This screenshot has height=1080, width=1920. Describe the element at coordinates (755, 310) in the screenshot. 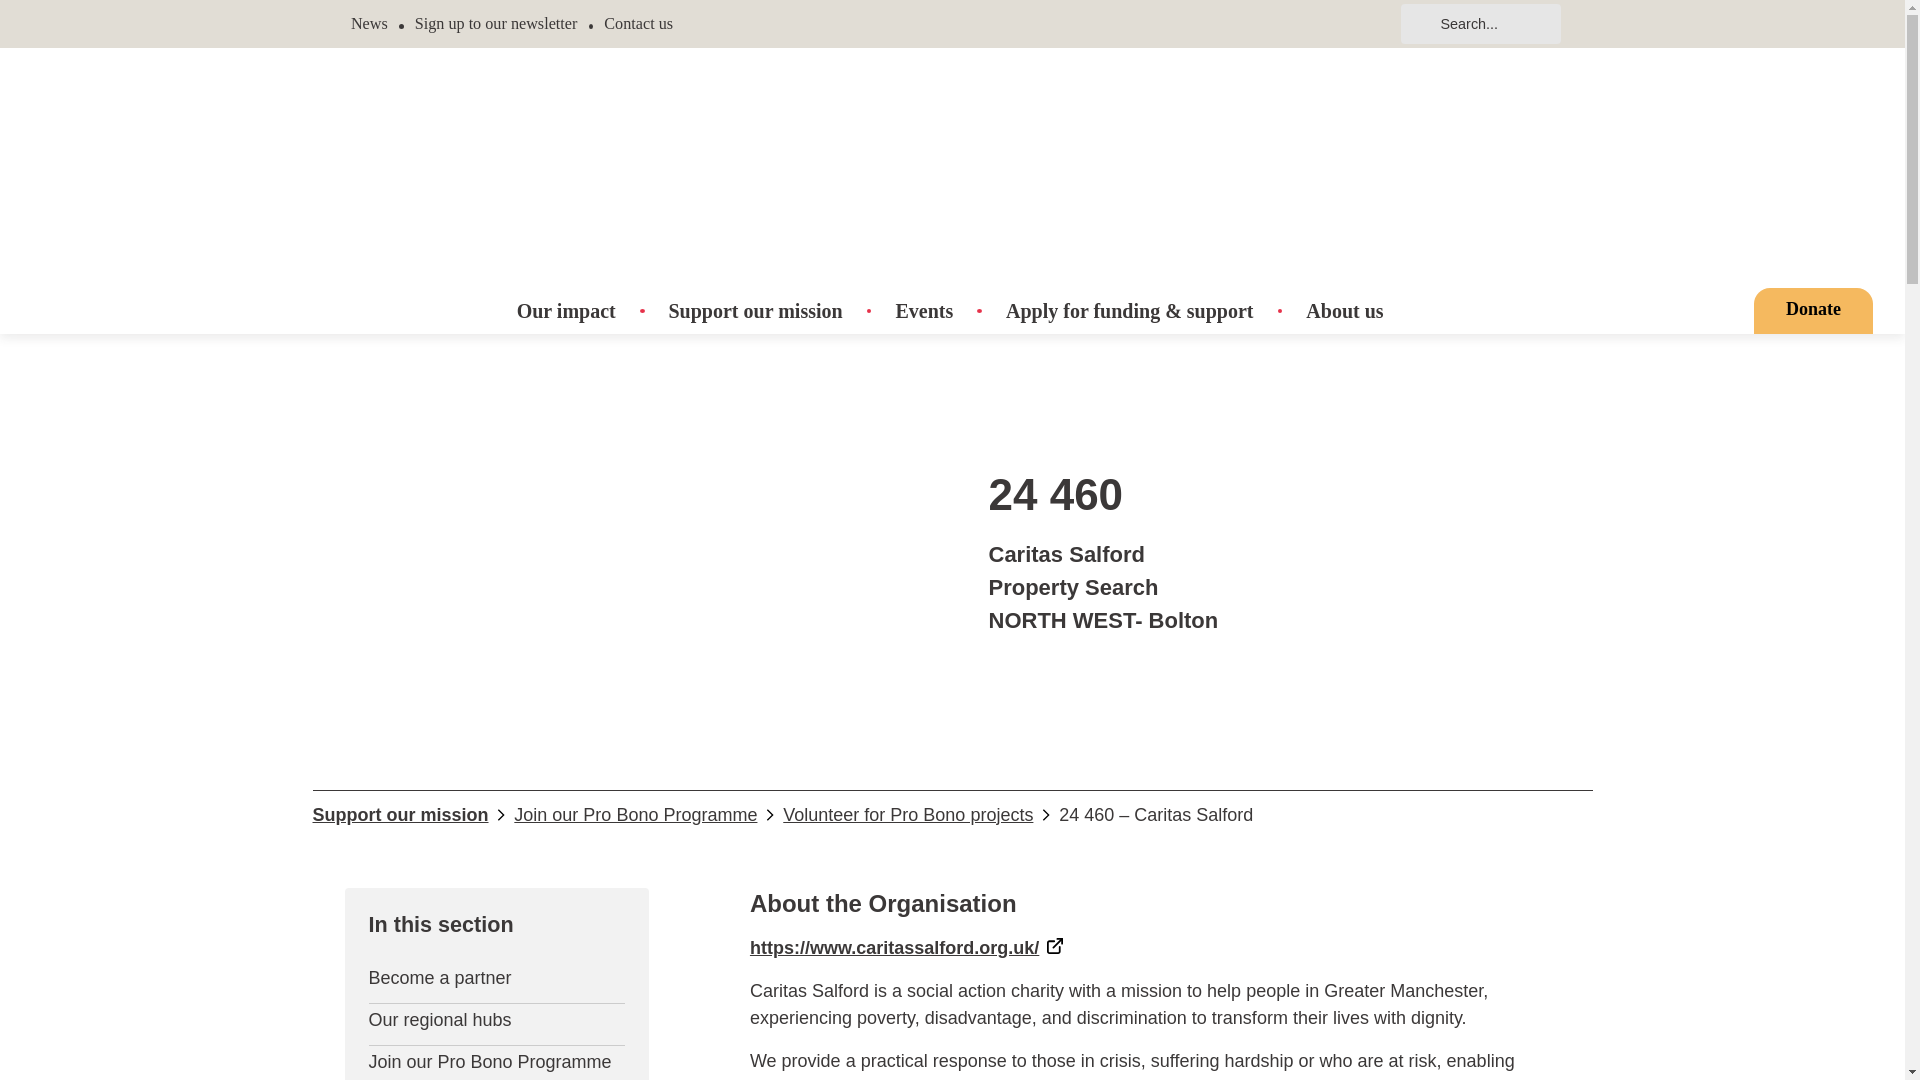

I see `Support our mission` at that location.